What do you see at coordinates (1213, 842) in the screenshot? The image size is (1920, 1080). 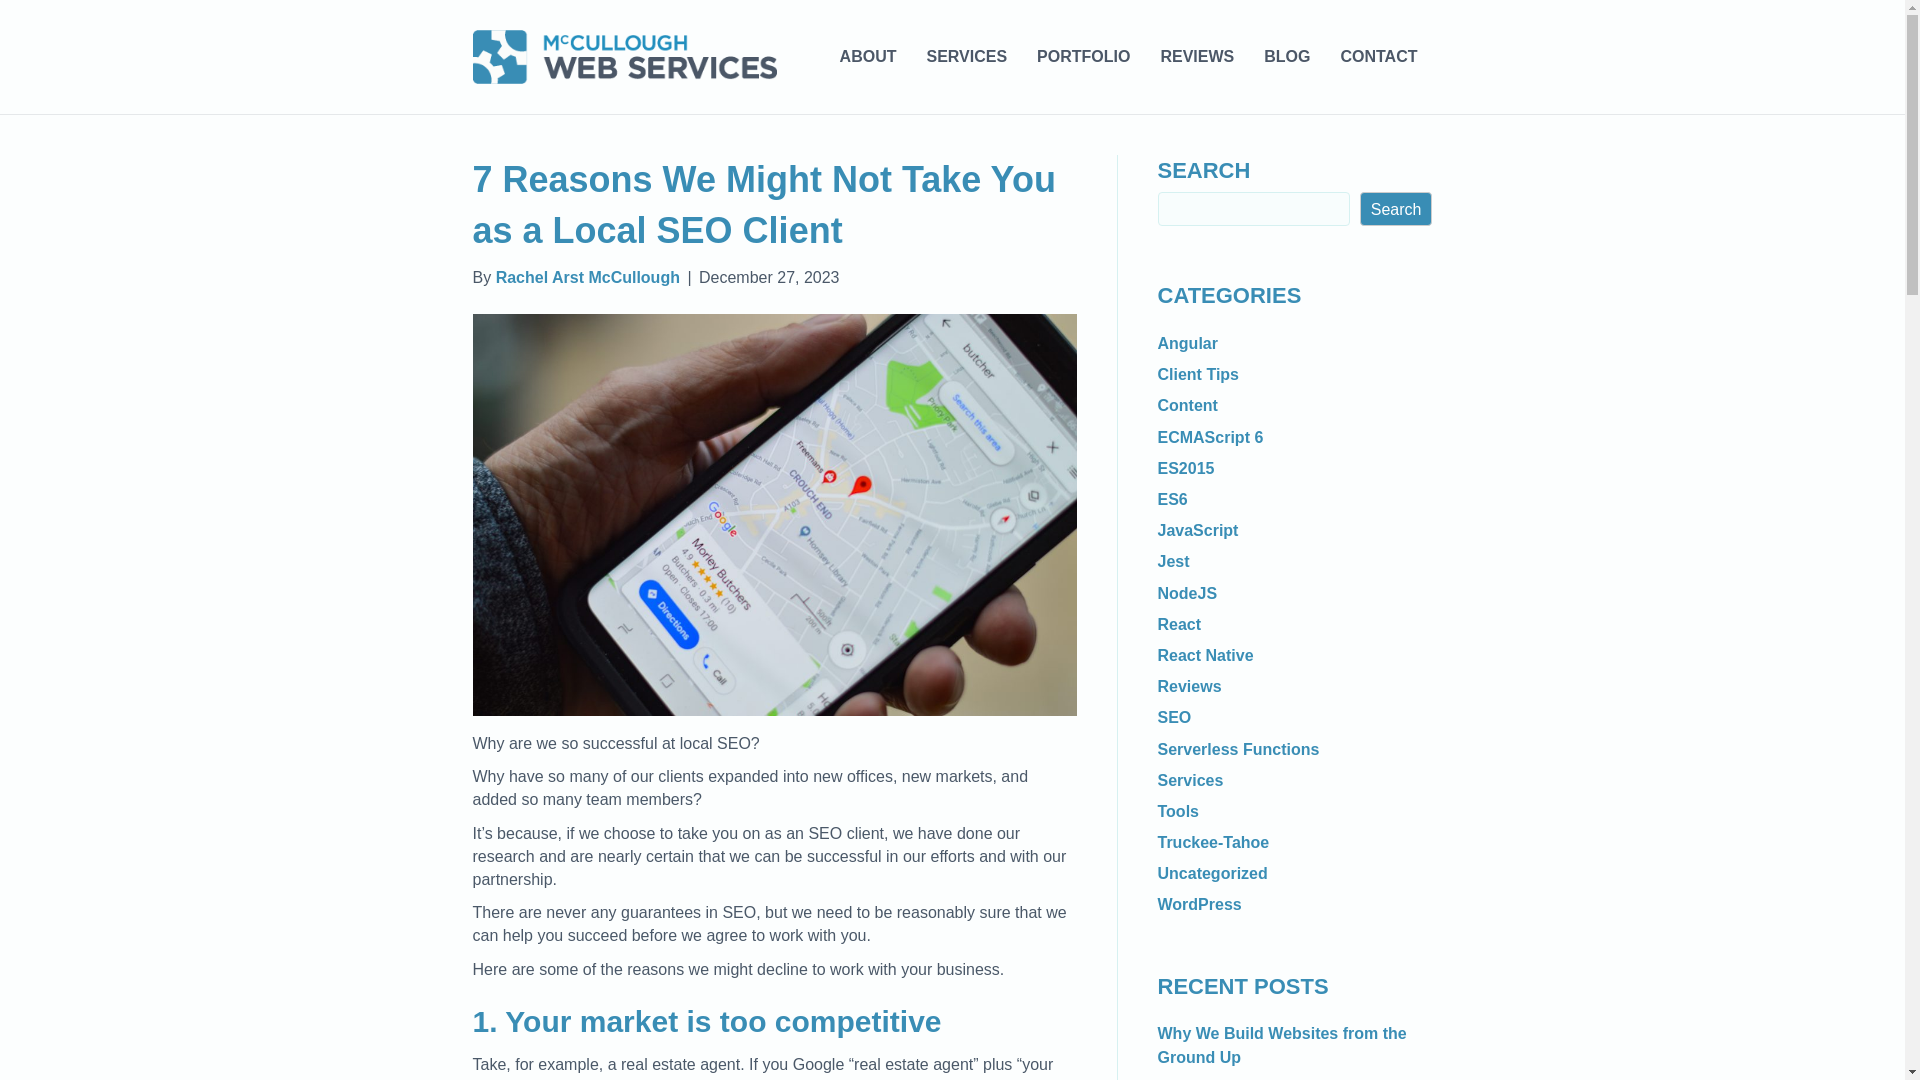 I see `Truckee-Tahoe` at bounding box center [1213, 842].